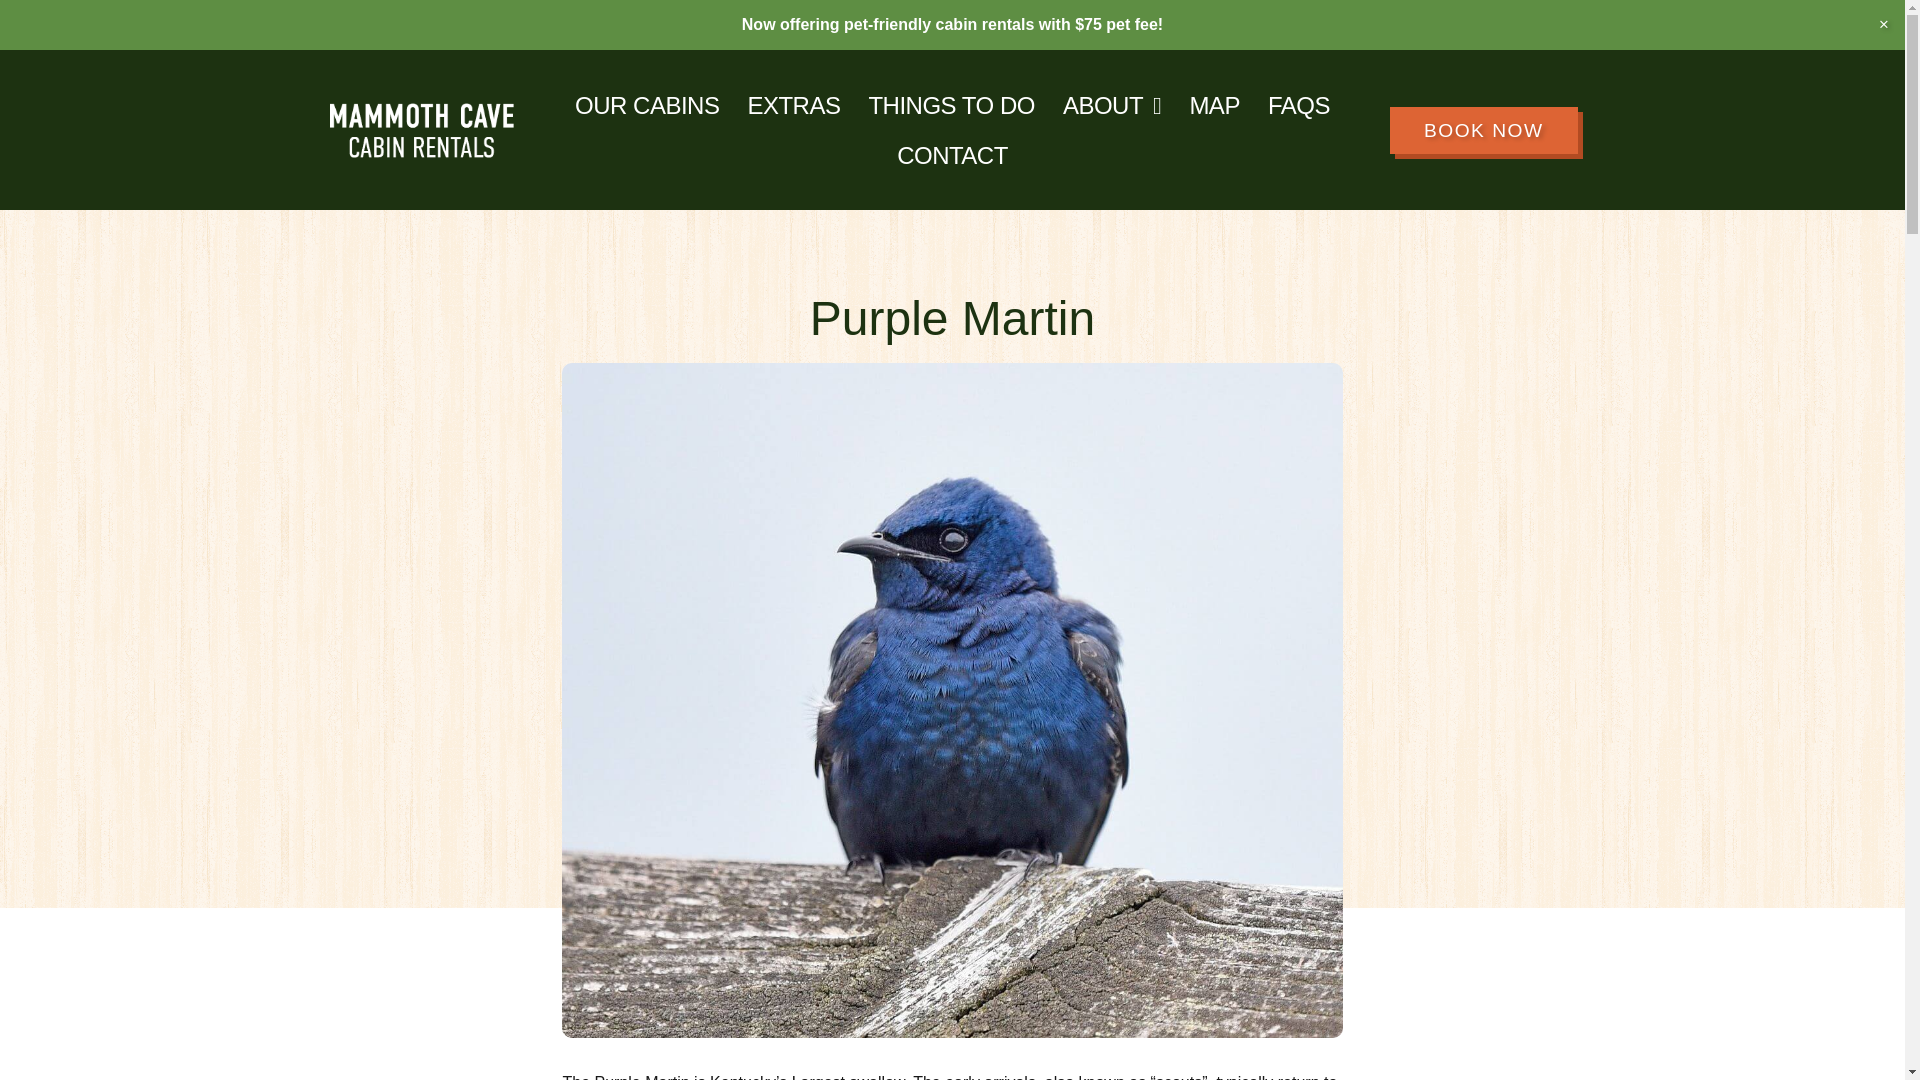 This screenshot has width=1920, height=1080. I want to click on EXTRAS, so click(794, 105).